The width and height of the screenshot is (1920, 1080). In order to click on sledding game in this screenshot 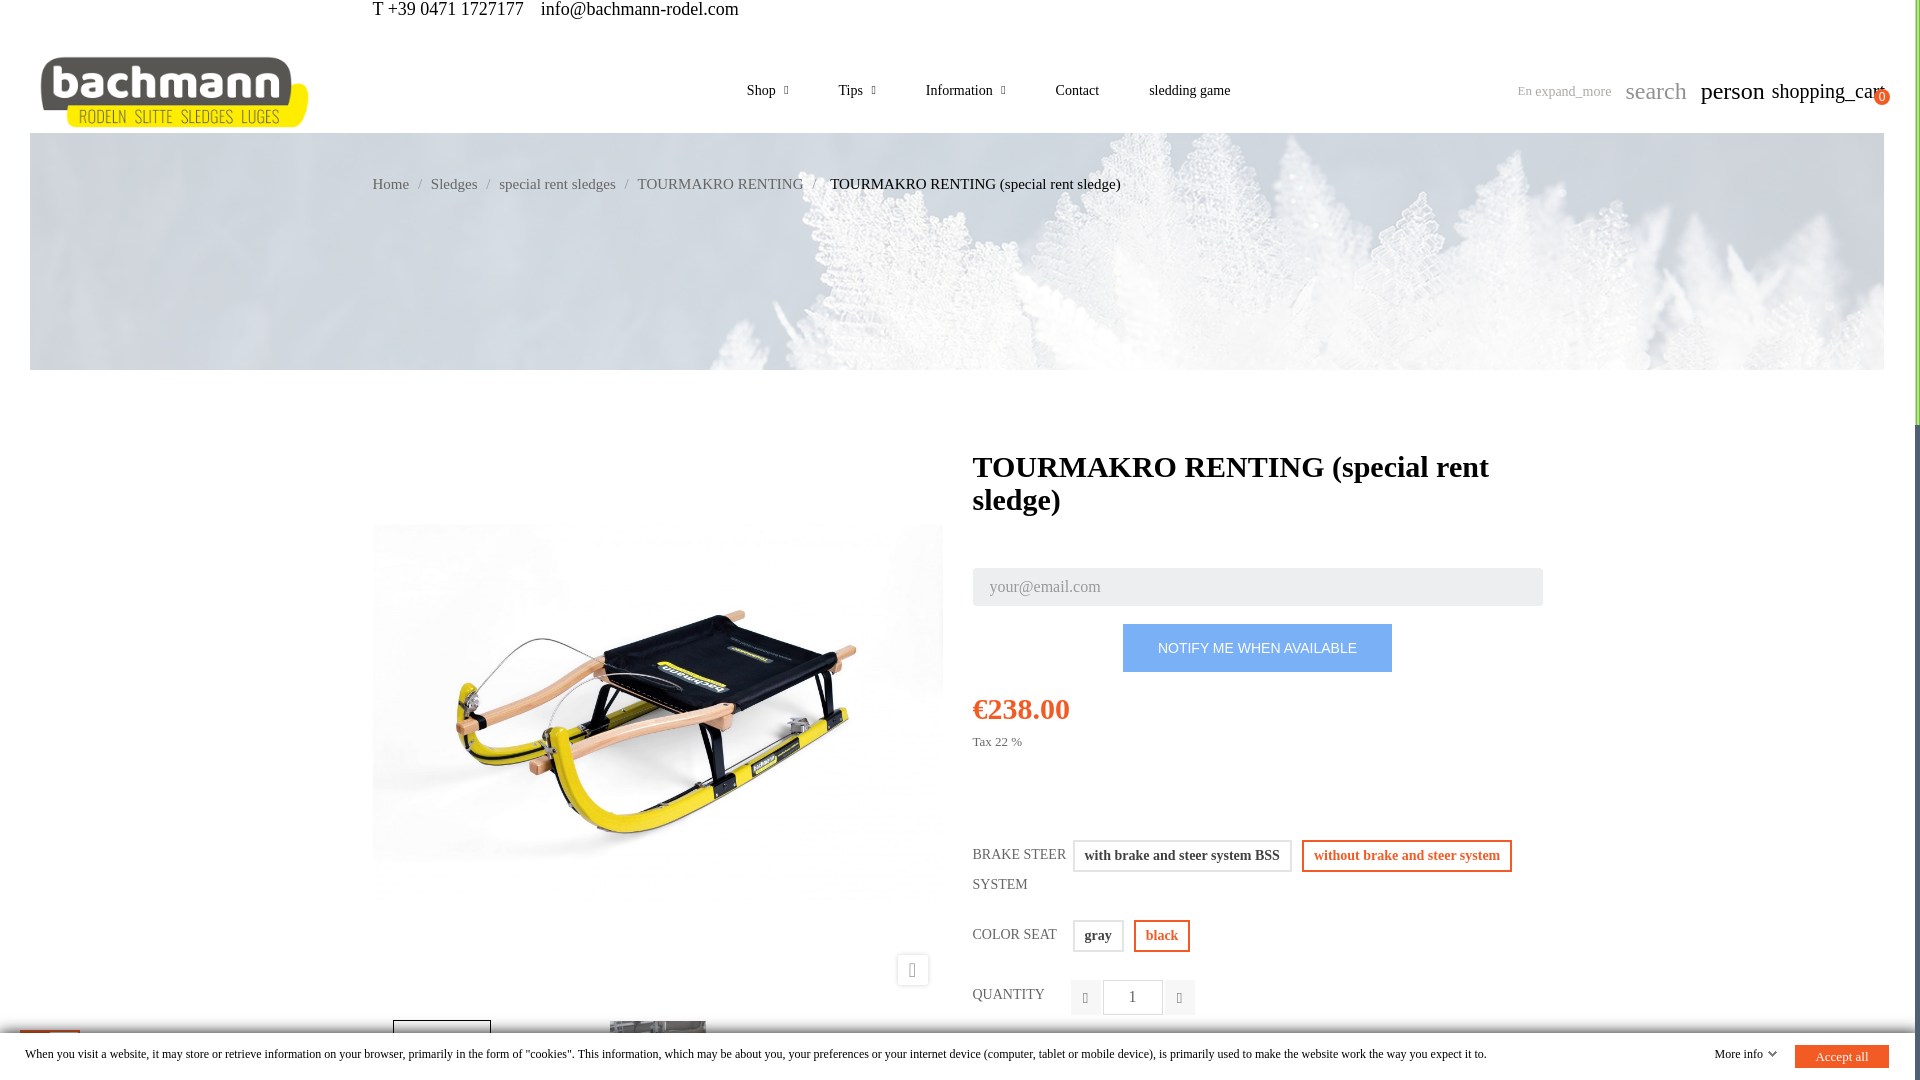, I will do `click(1189, 90)`.